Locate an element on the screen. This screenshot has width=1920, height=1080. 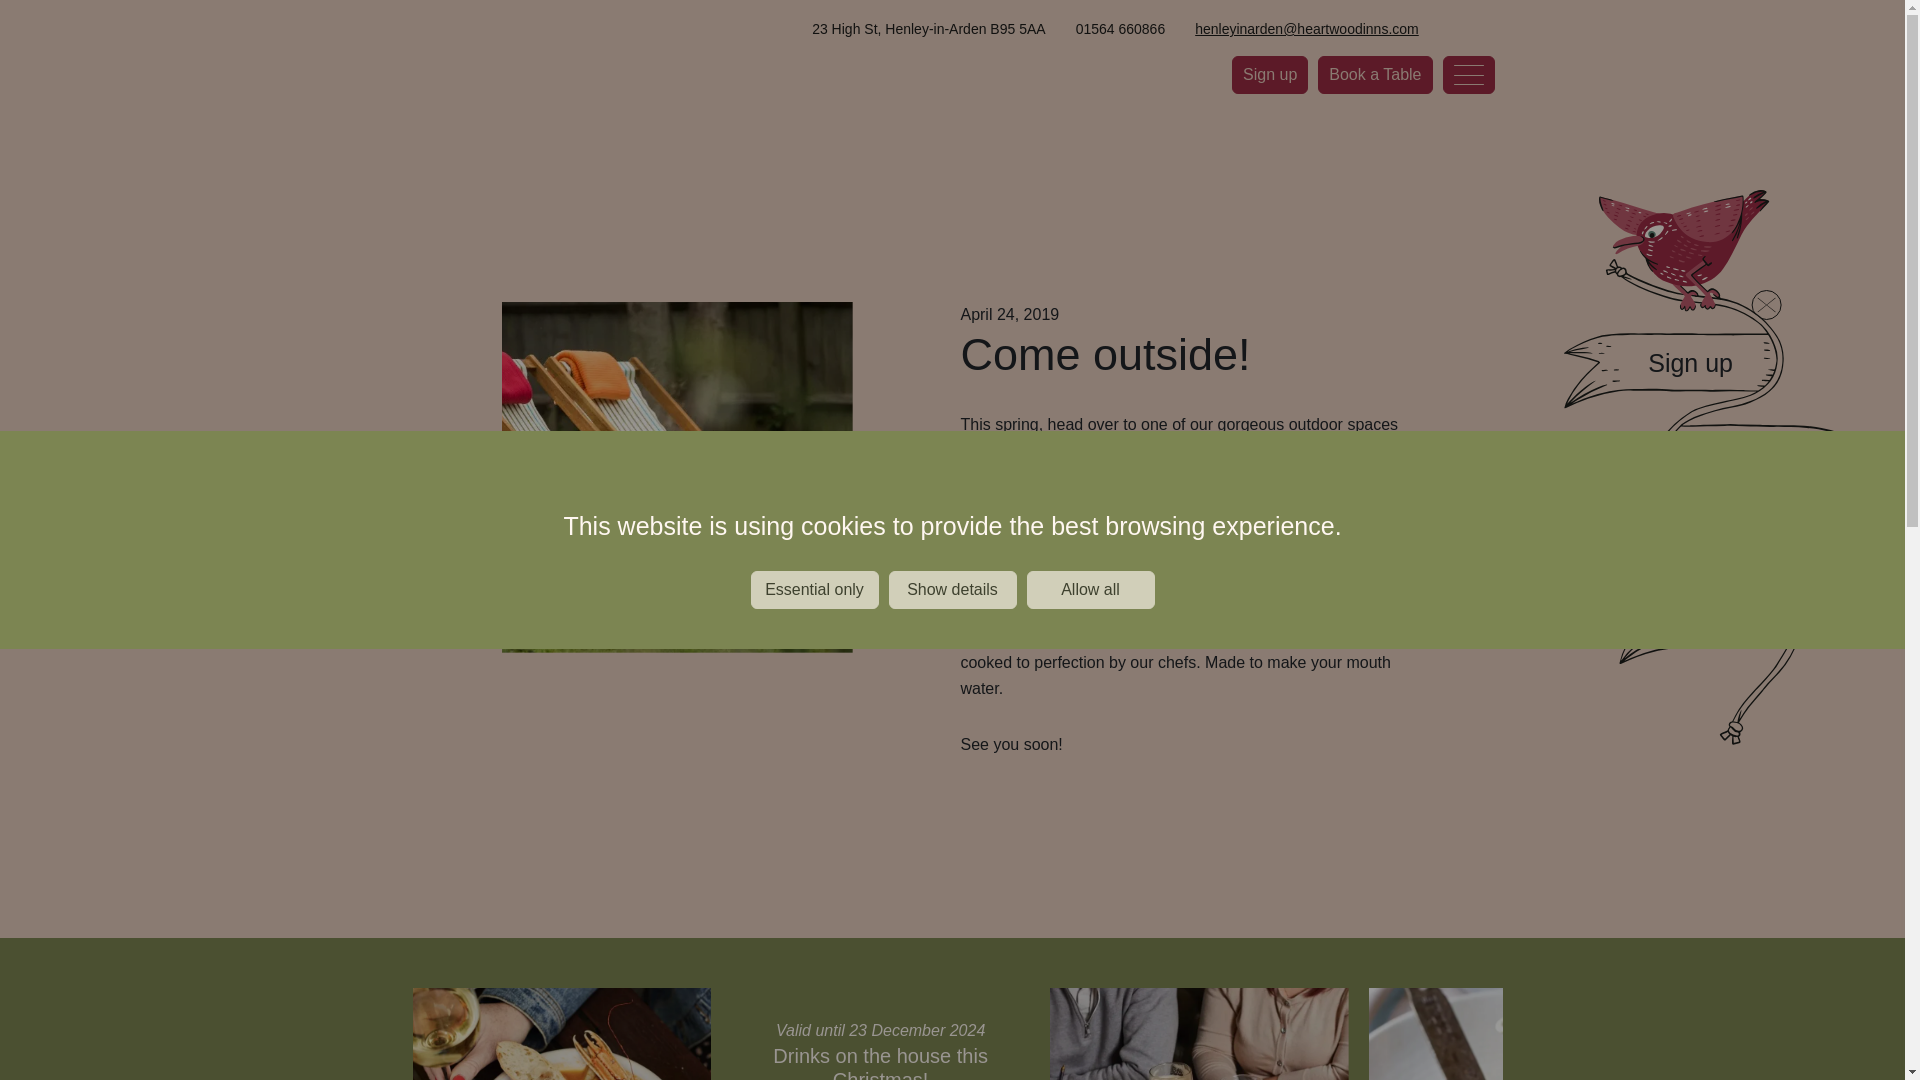
Allow all is located at coordinates (1089, 590).